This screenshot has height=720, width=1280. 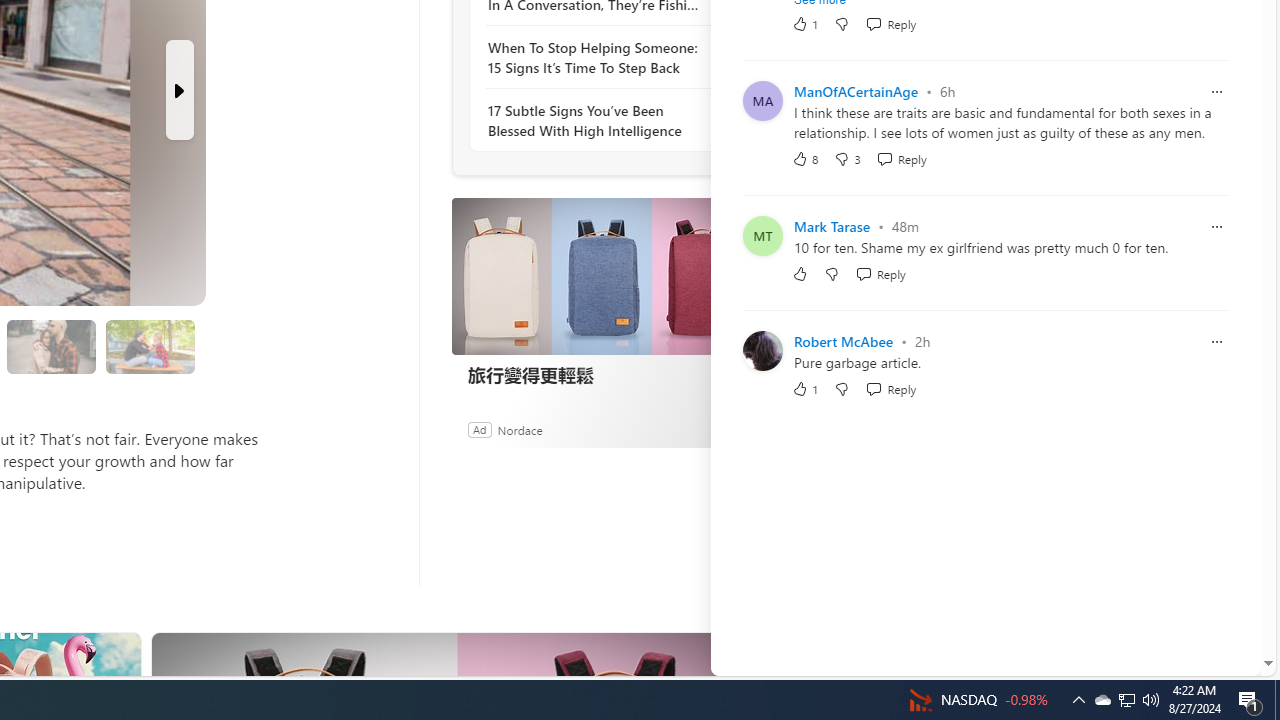 I want to click on Next Slide, so click(x=180, y=90).